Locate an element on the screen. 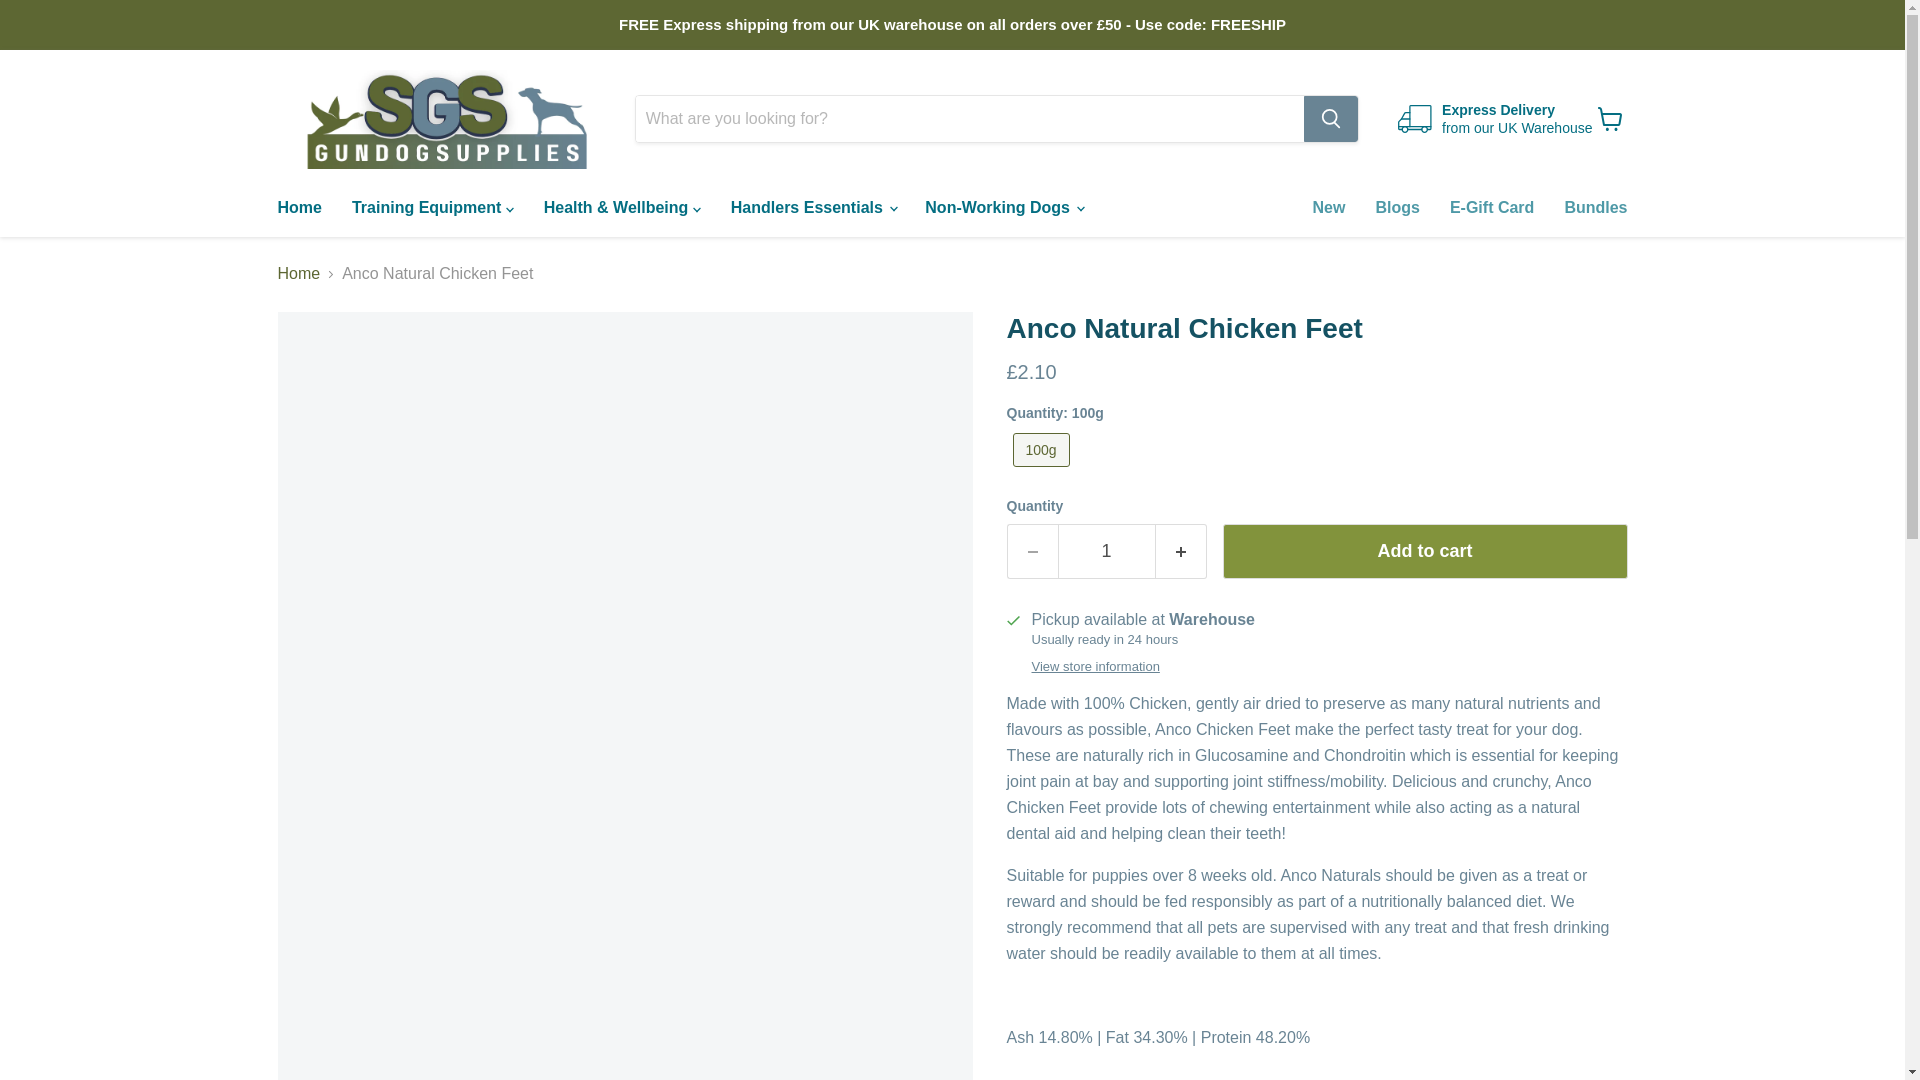  1 is located at coordinates (1106, 550).